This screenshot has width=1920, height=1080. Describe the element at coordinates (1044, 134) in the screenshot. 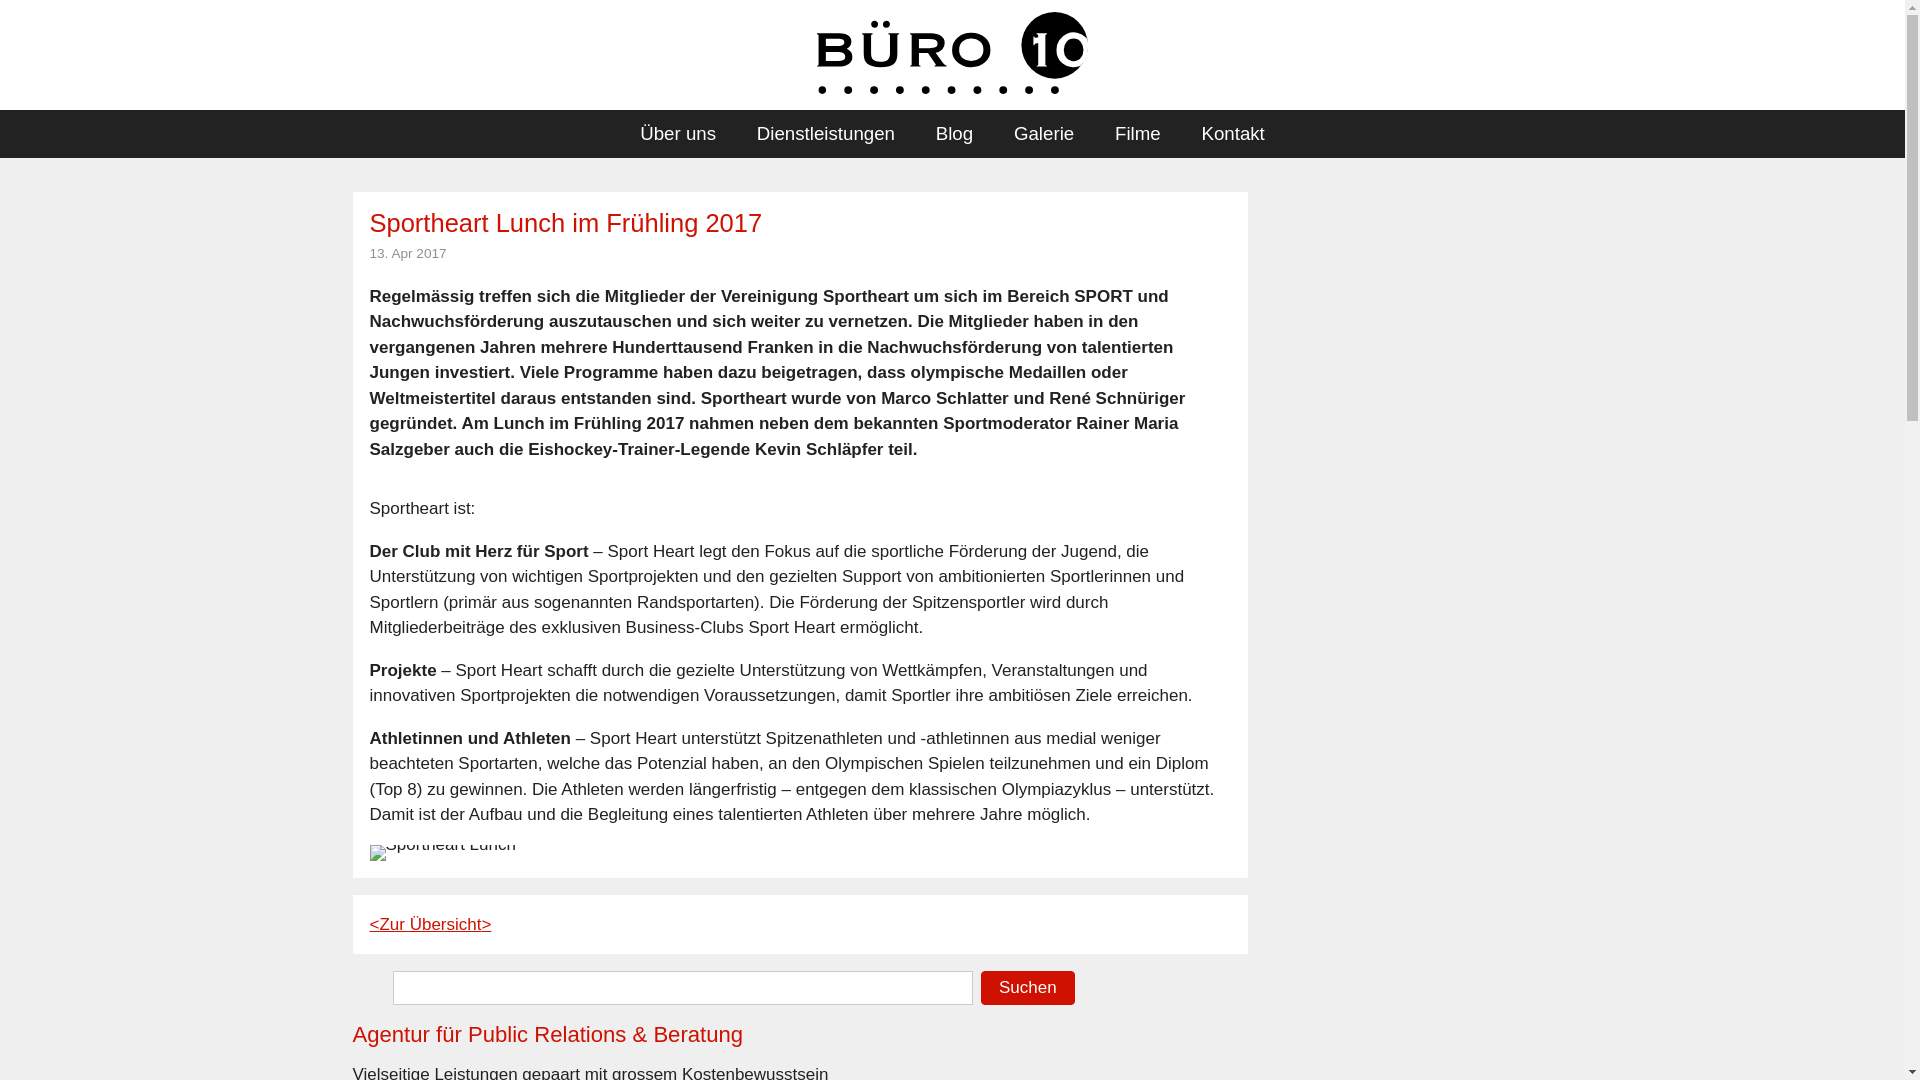

I see `Galerie` at that location.